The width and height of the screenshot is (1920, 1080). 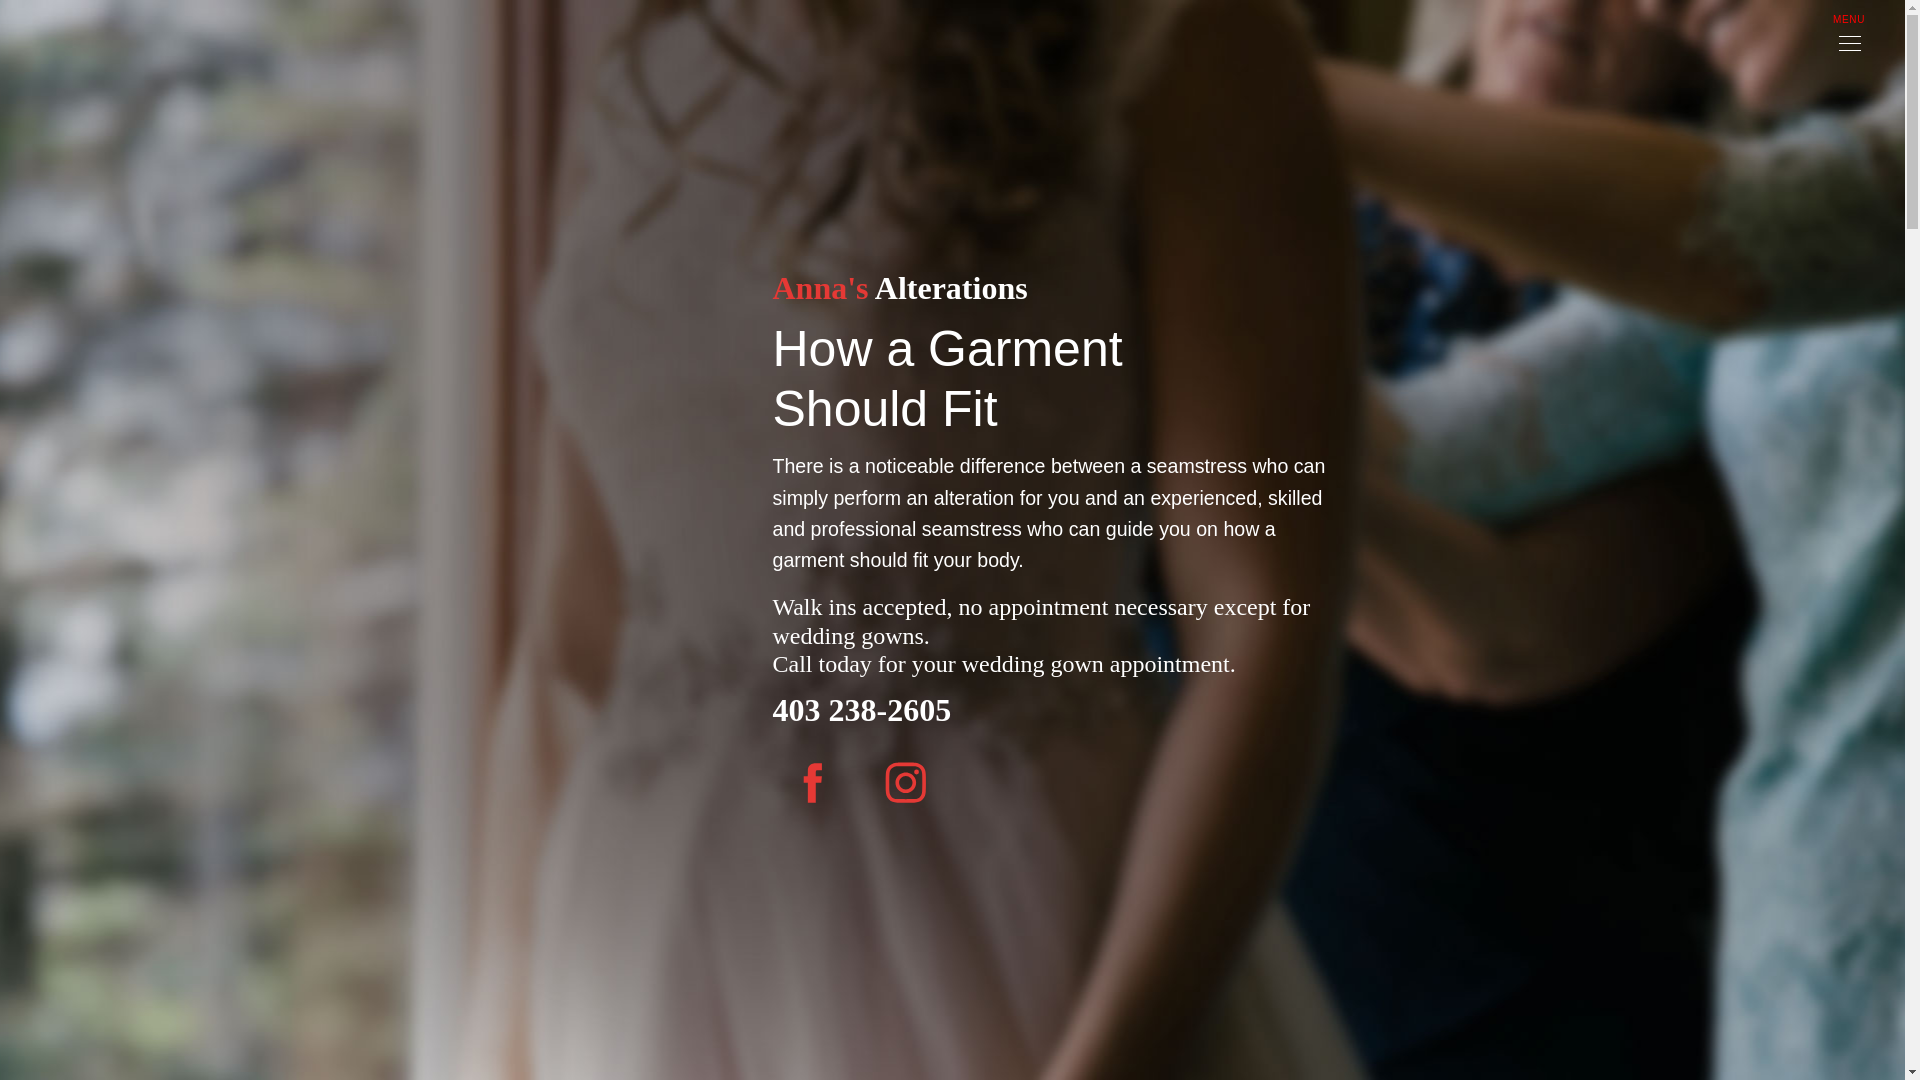 I want to click on Facebook, so click(x=812, y=782).